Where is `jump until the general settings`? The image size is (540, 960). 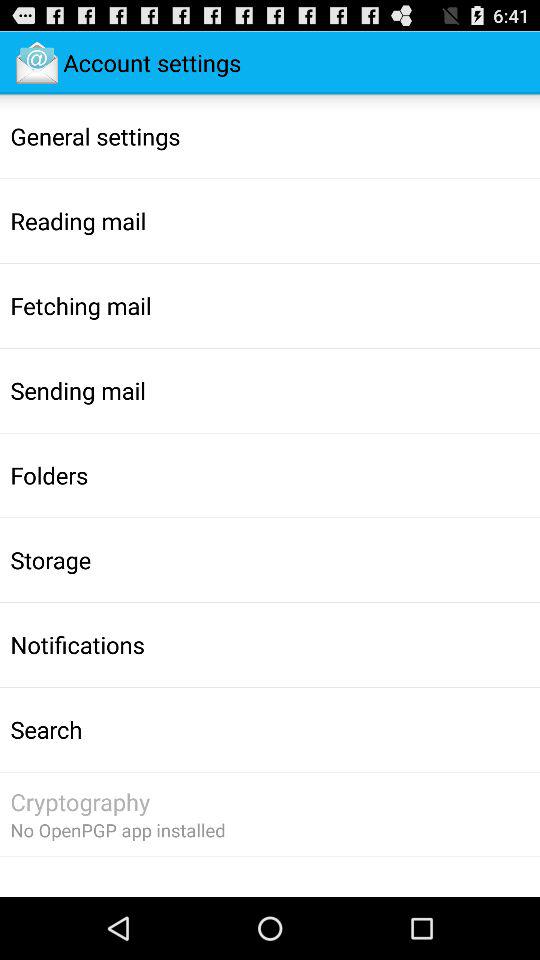 jump until the general settings is located at coordinates (95, 136).